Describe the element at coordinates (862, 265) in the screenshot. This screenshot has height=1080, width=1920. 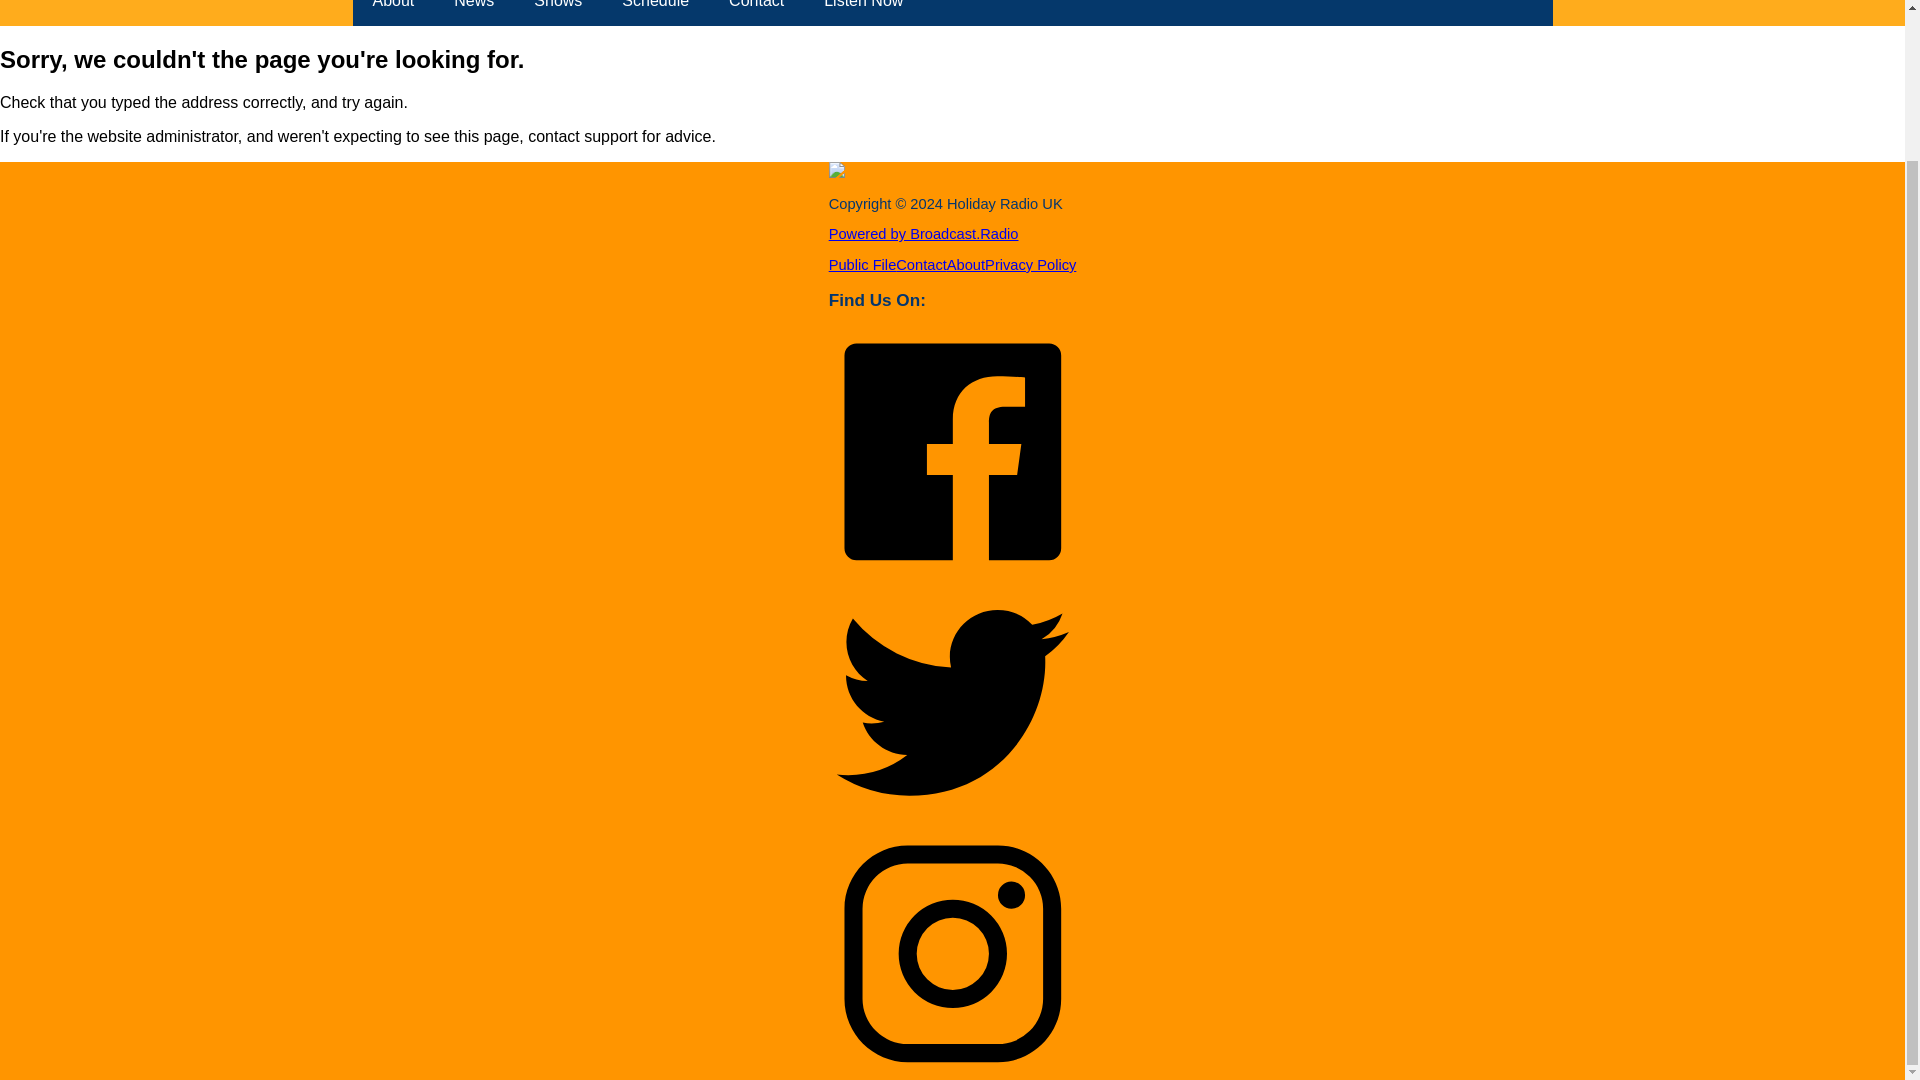
I see `Public File` at that location.